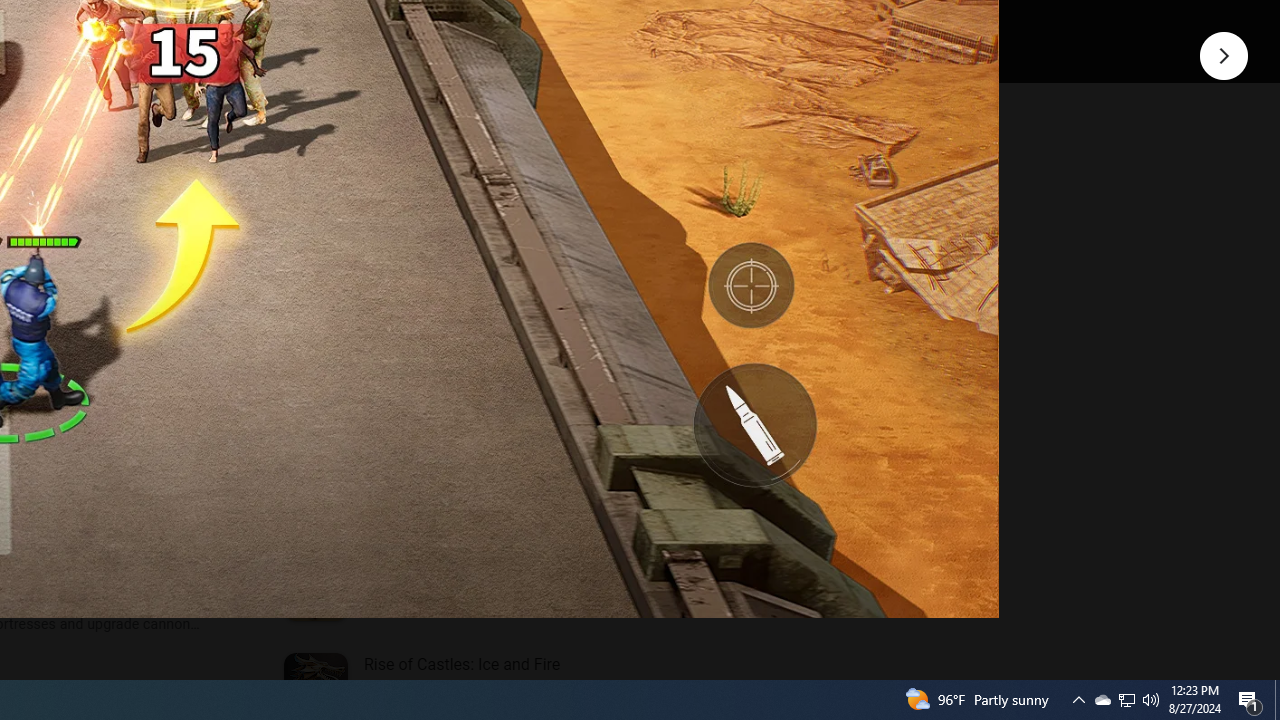  I want to click on Expand, so click(441, 156).